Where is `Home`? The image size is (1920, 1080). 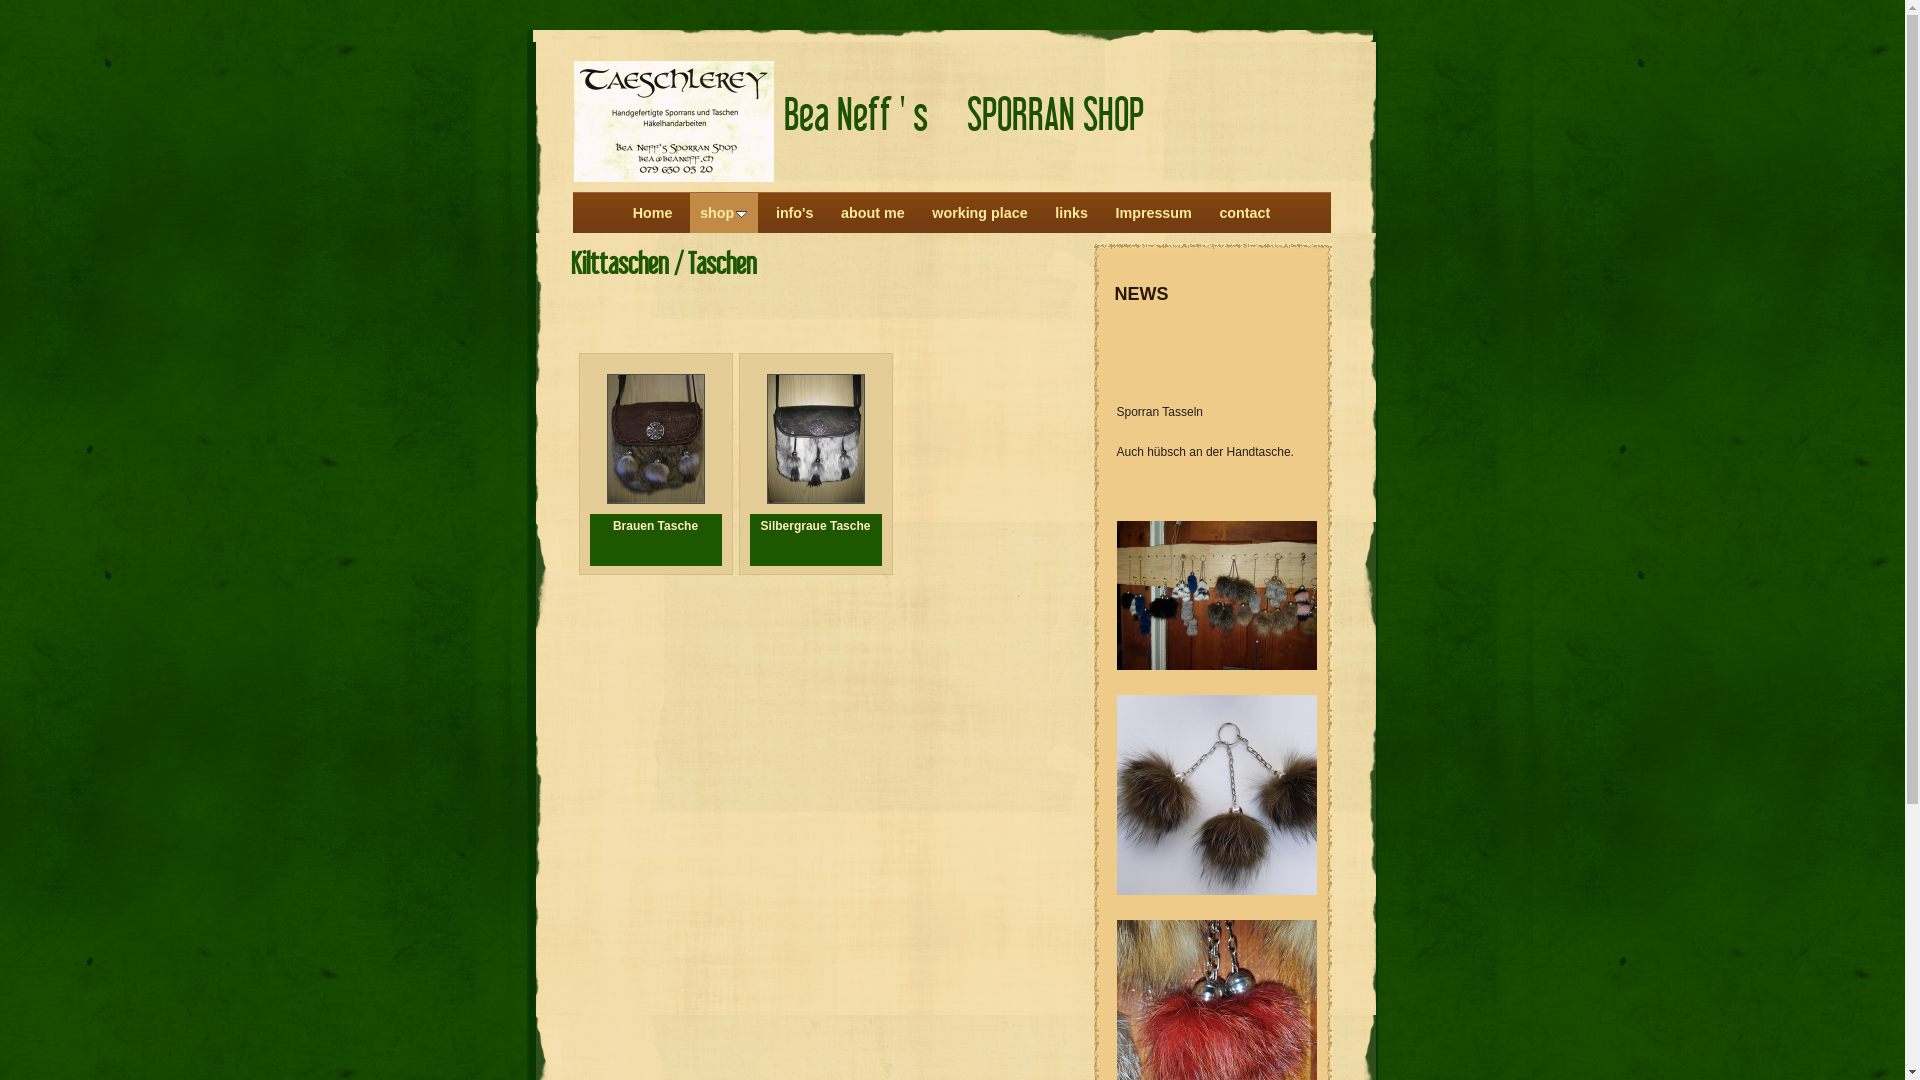 Home is located at coordinates (653, 213).